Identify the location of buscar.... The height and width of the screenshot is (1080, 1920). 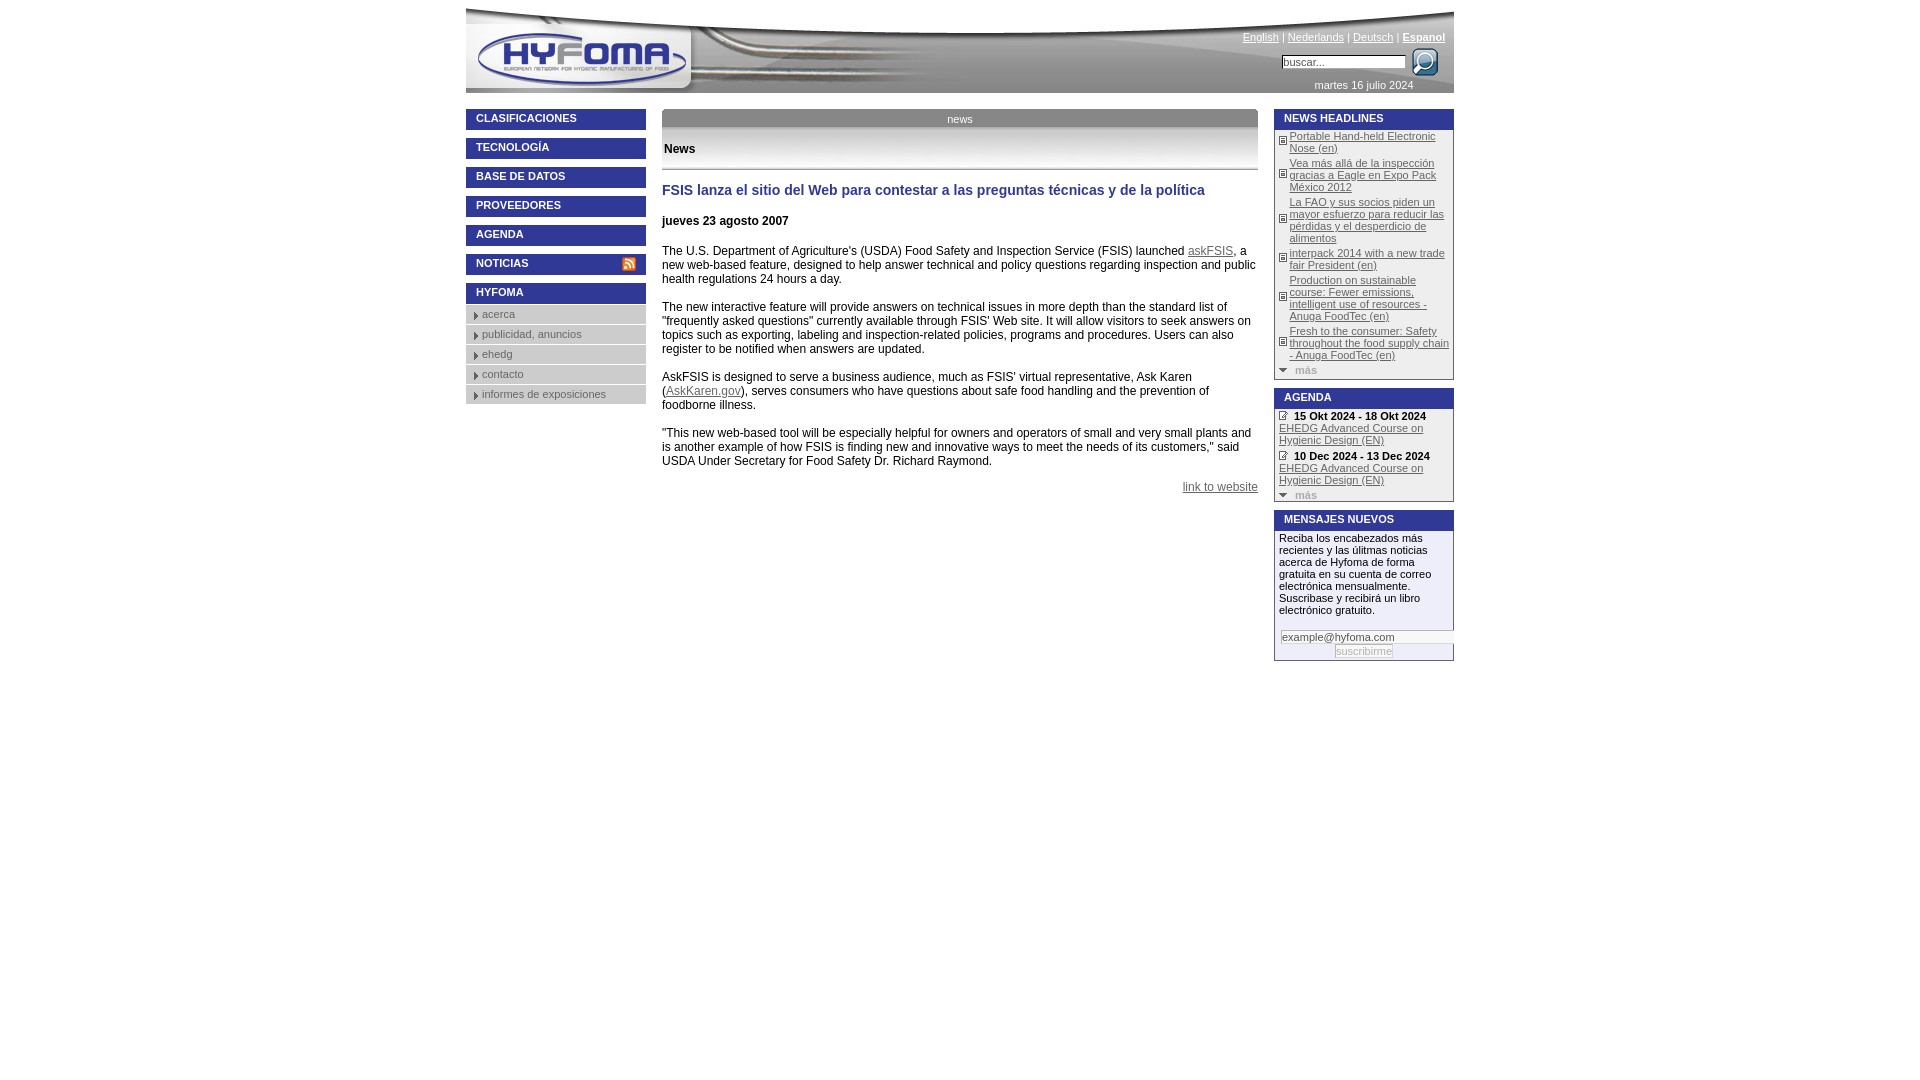
(1344, 62).